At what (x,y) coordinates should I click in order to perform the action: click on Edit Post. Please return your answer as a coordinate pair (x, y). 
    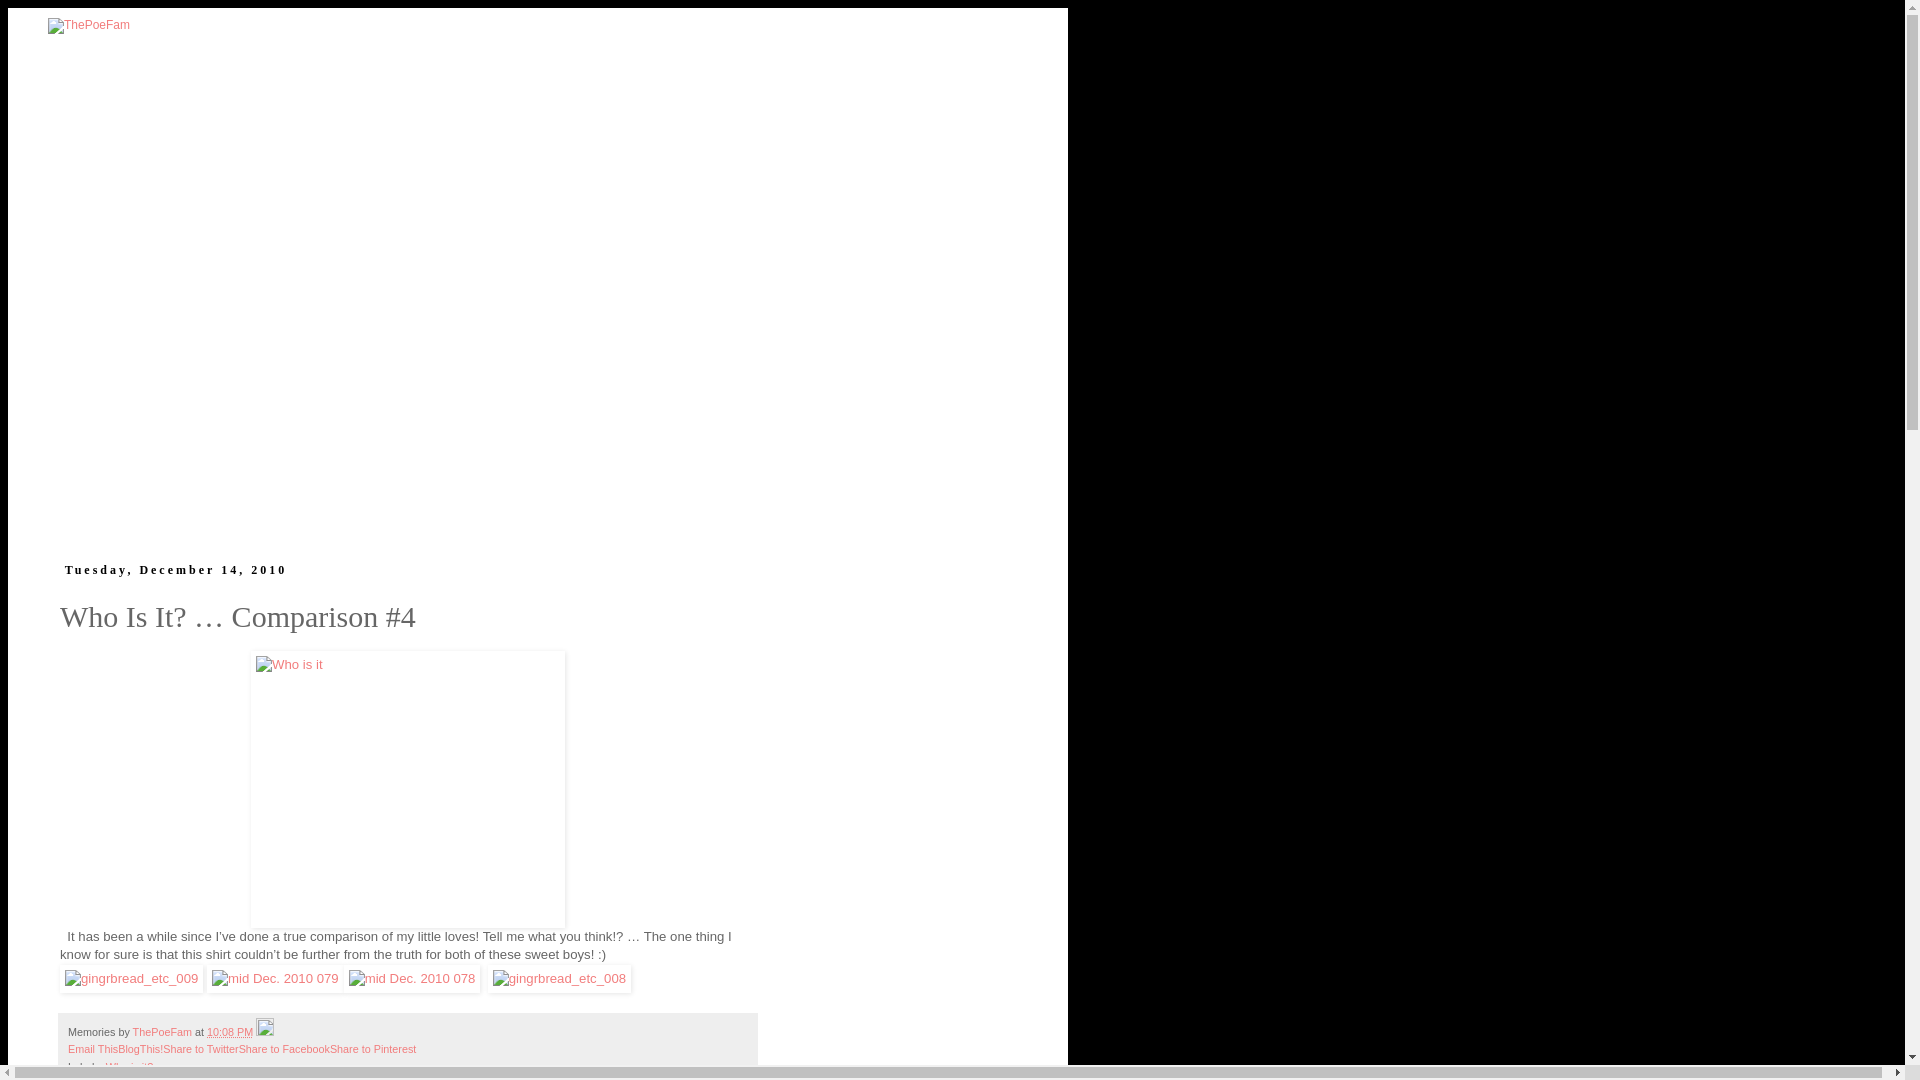
    Looking at the image, I should click on (264, 1032).